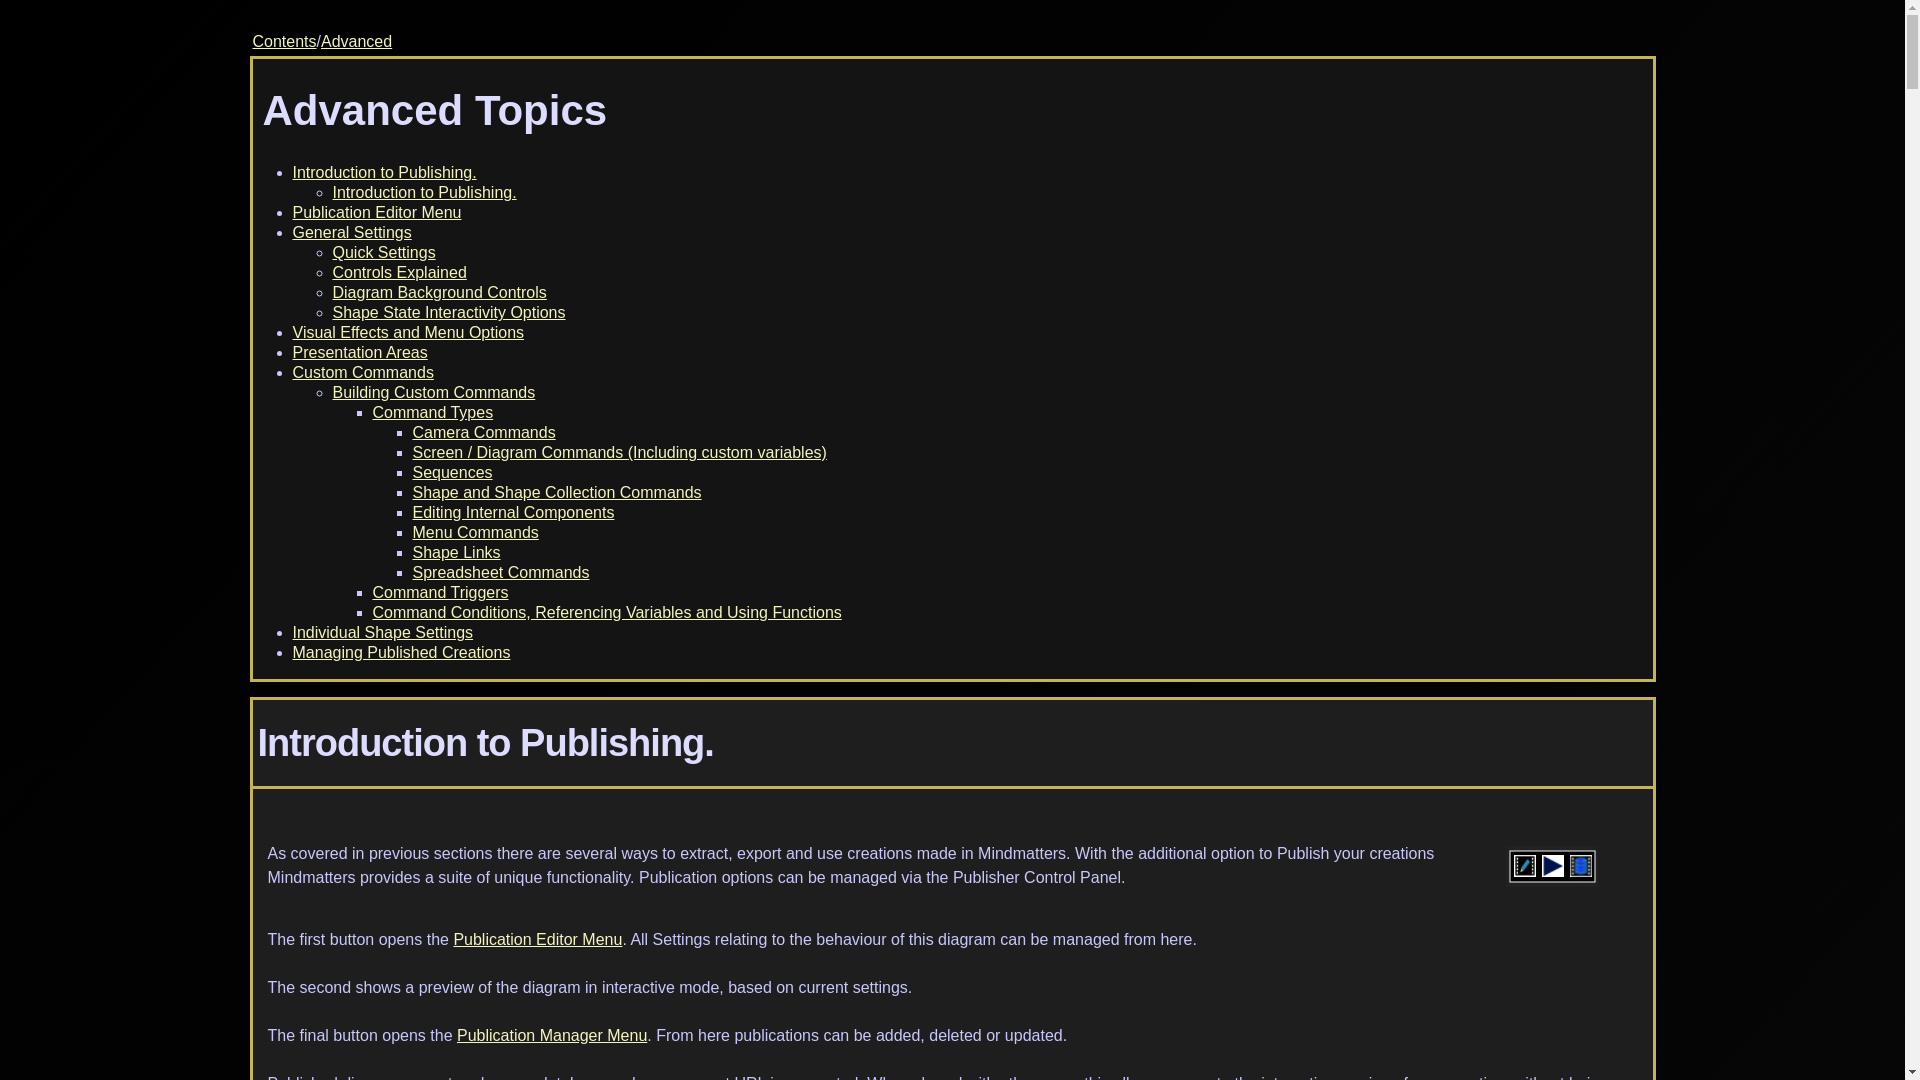  Describe the element at coordinates (376, 212) in the screenshot. I see `Publication Editor Menu` at that location.